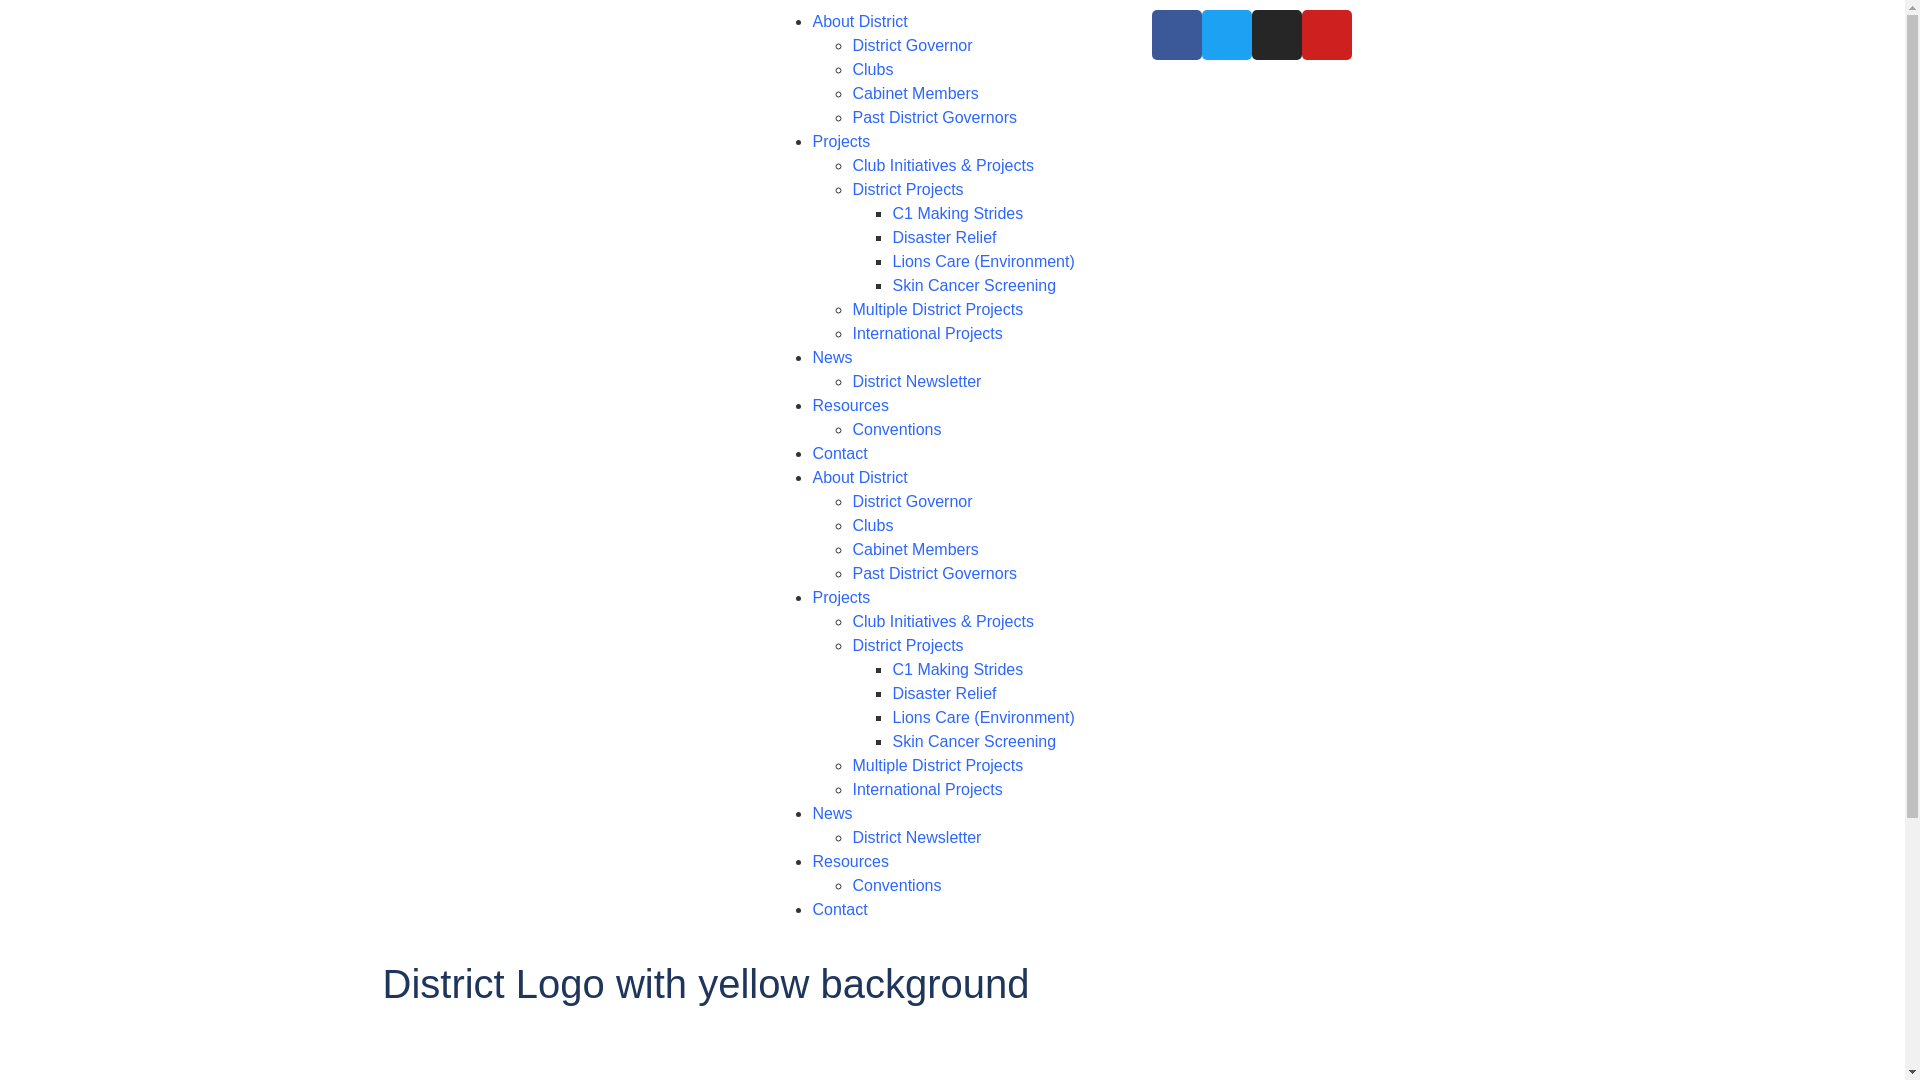  What do you see at coordinates (896, 885) in the screenshot?
I see `Conventions` at bounding box center [896, 885].